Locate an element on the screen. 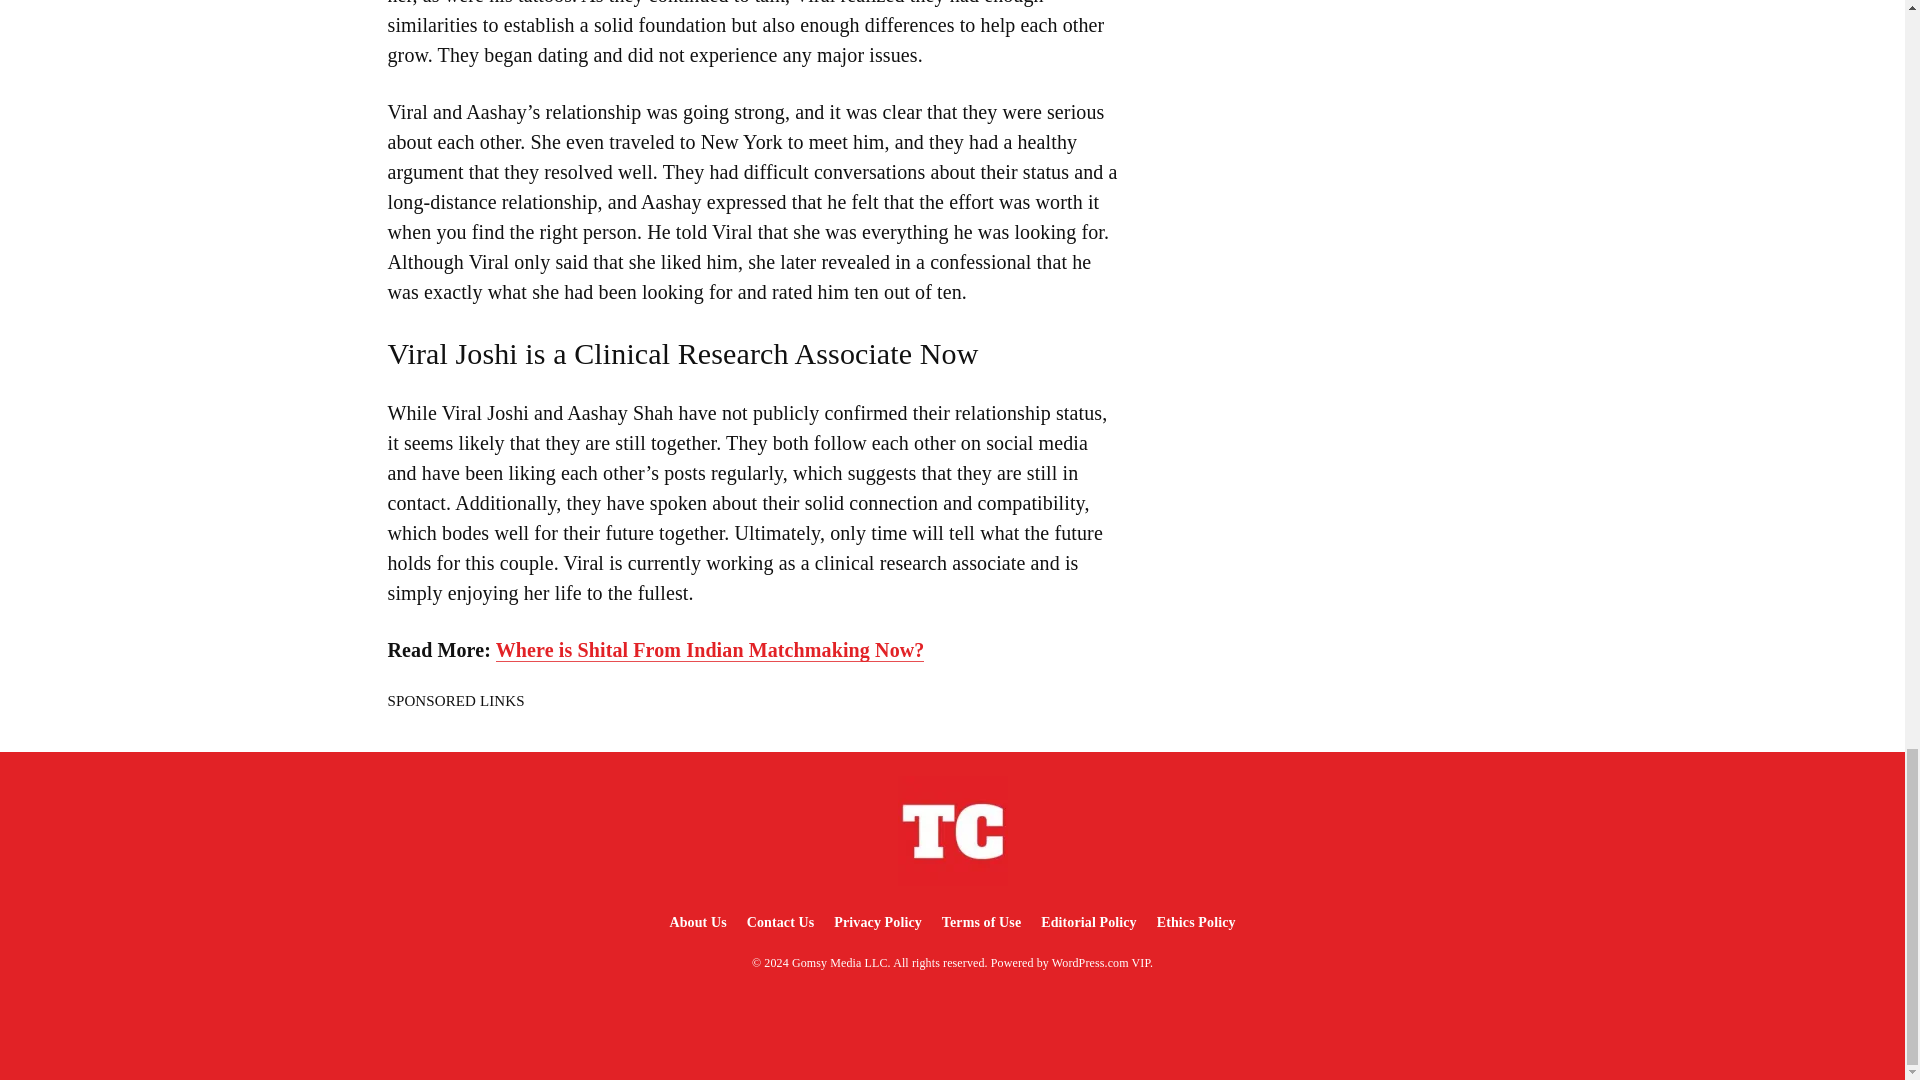  Ethics Policy is located at coordinates (1196, 922).